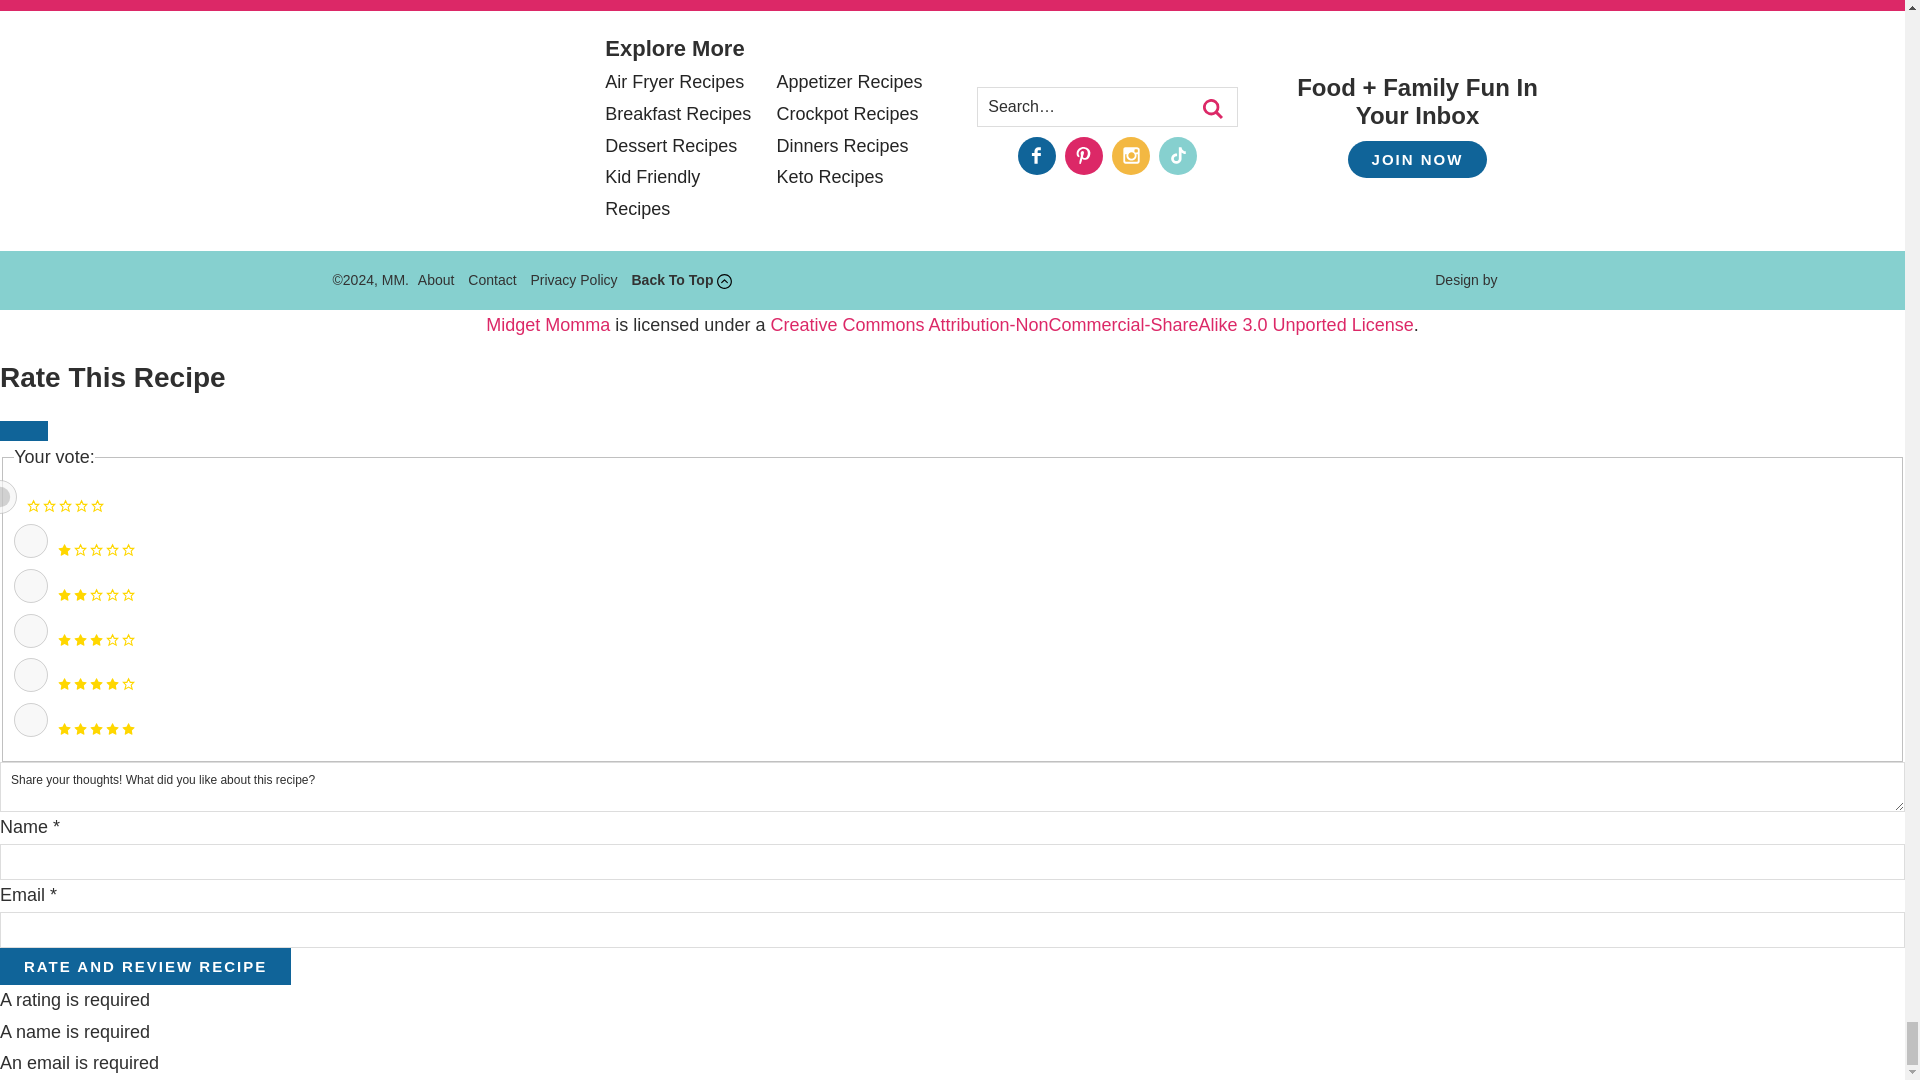  What do you see at coordinates (30, 631) in the screenshot?
I see `3` at bounding box center [30, 631].